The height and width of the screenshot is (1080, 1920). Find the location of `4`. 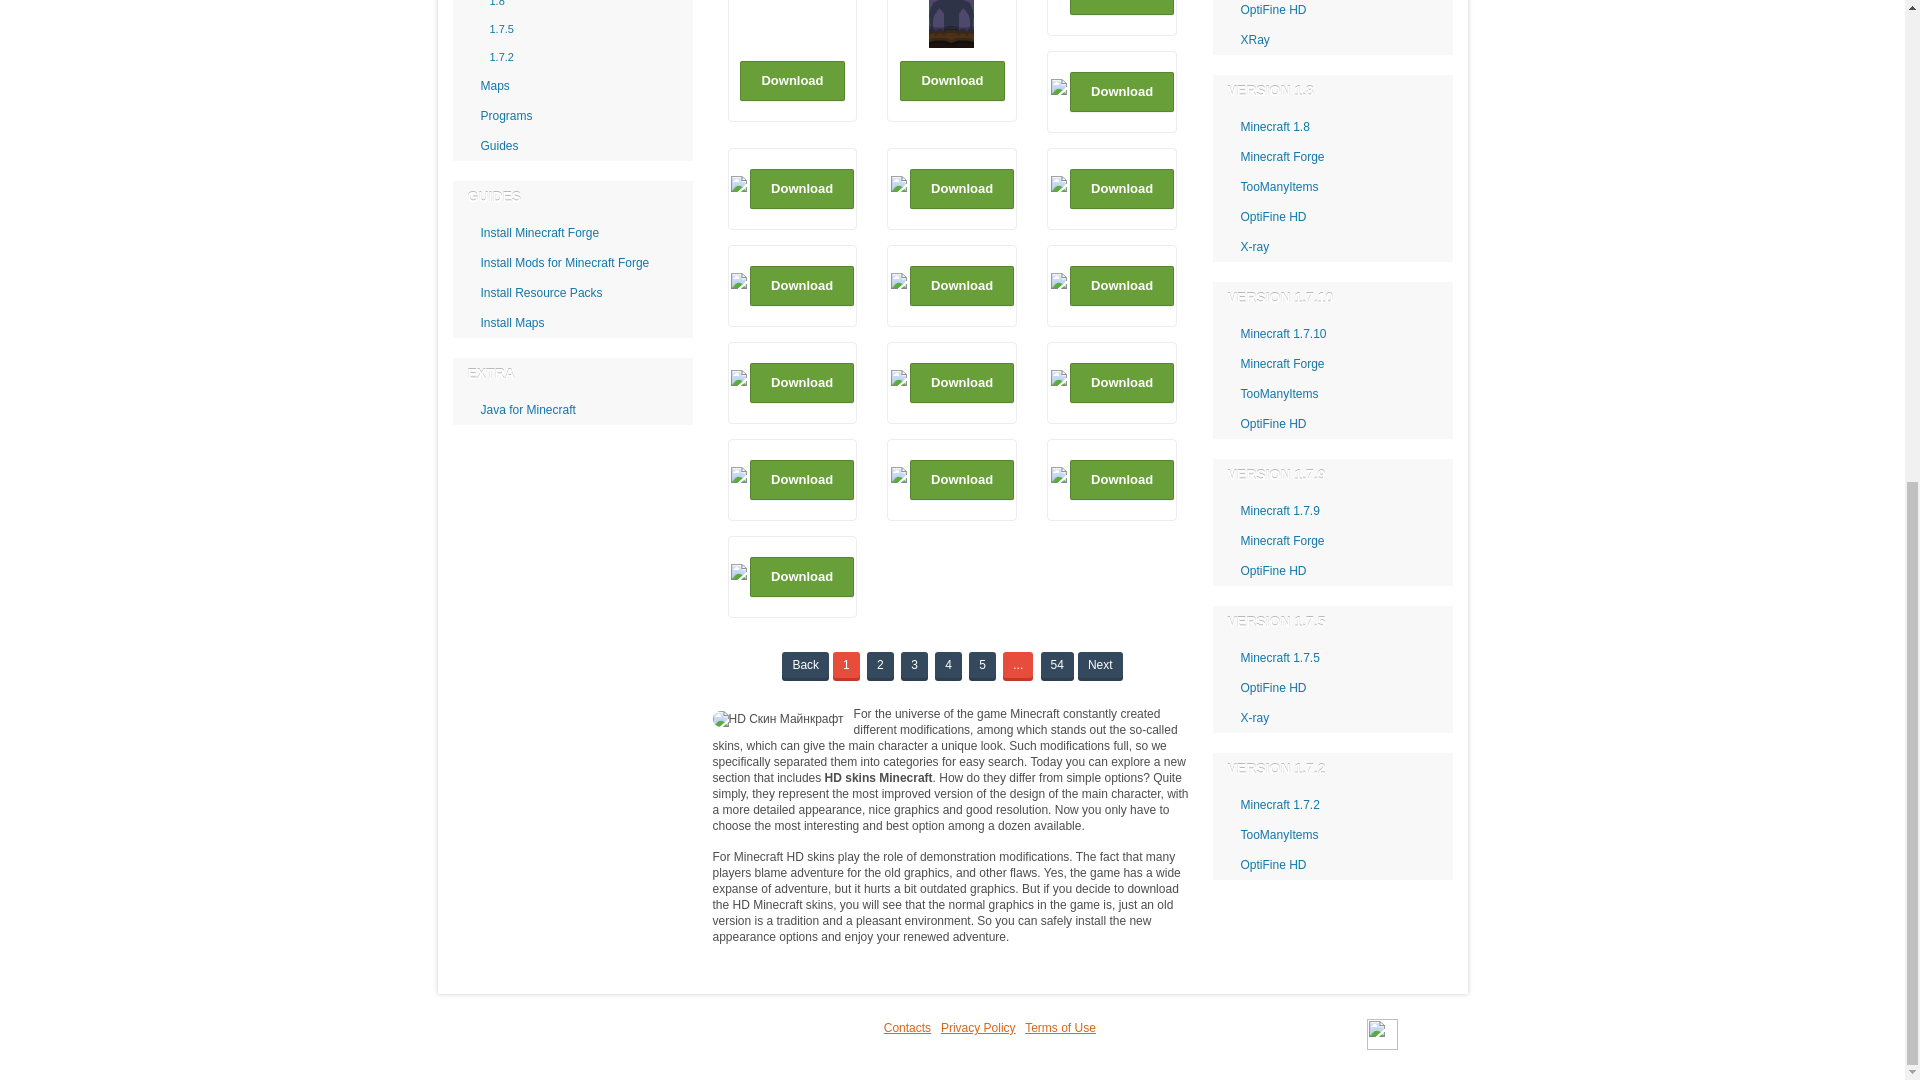

4 is located at coordinates (948, 665).